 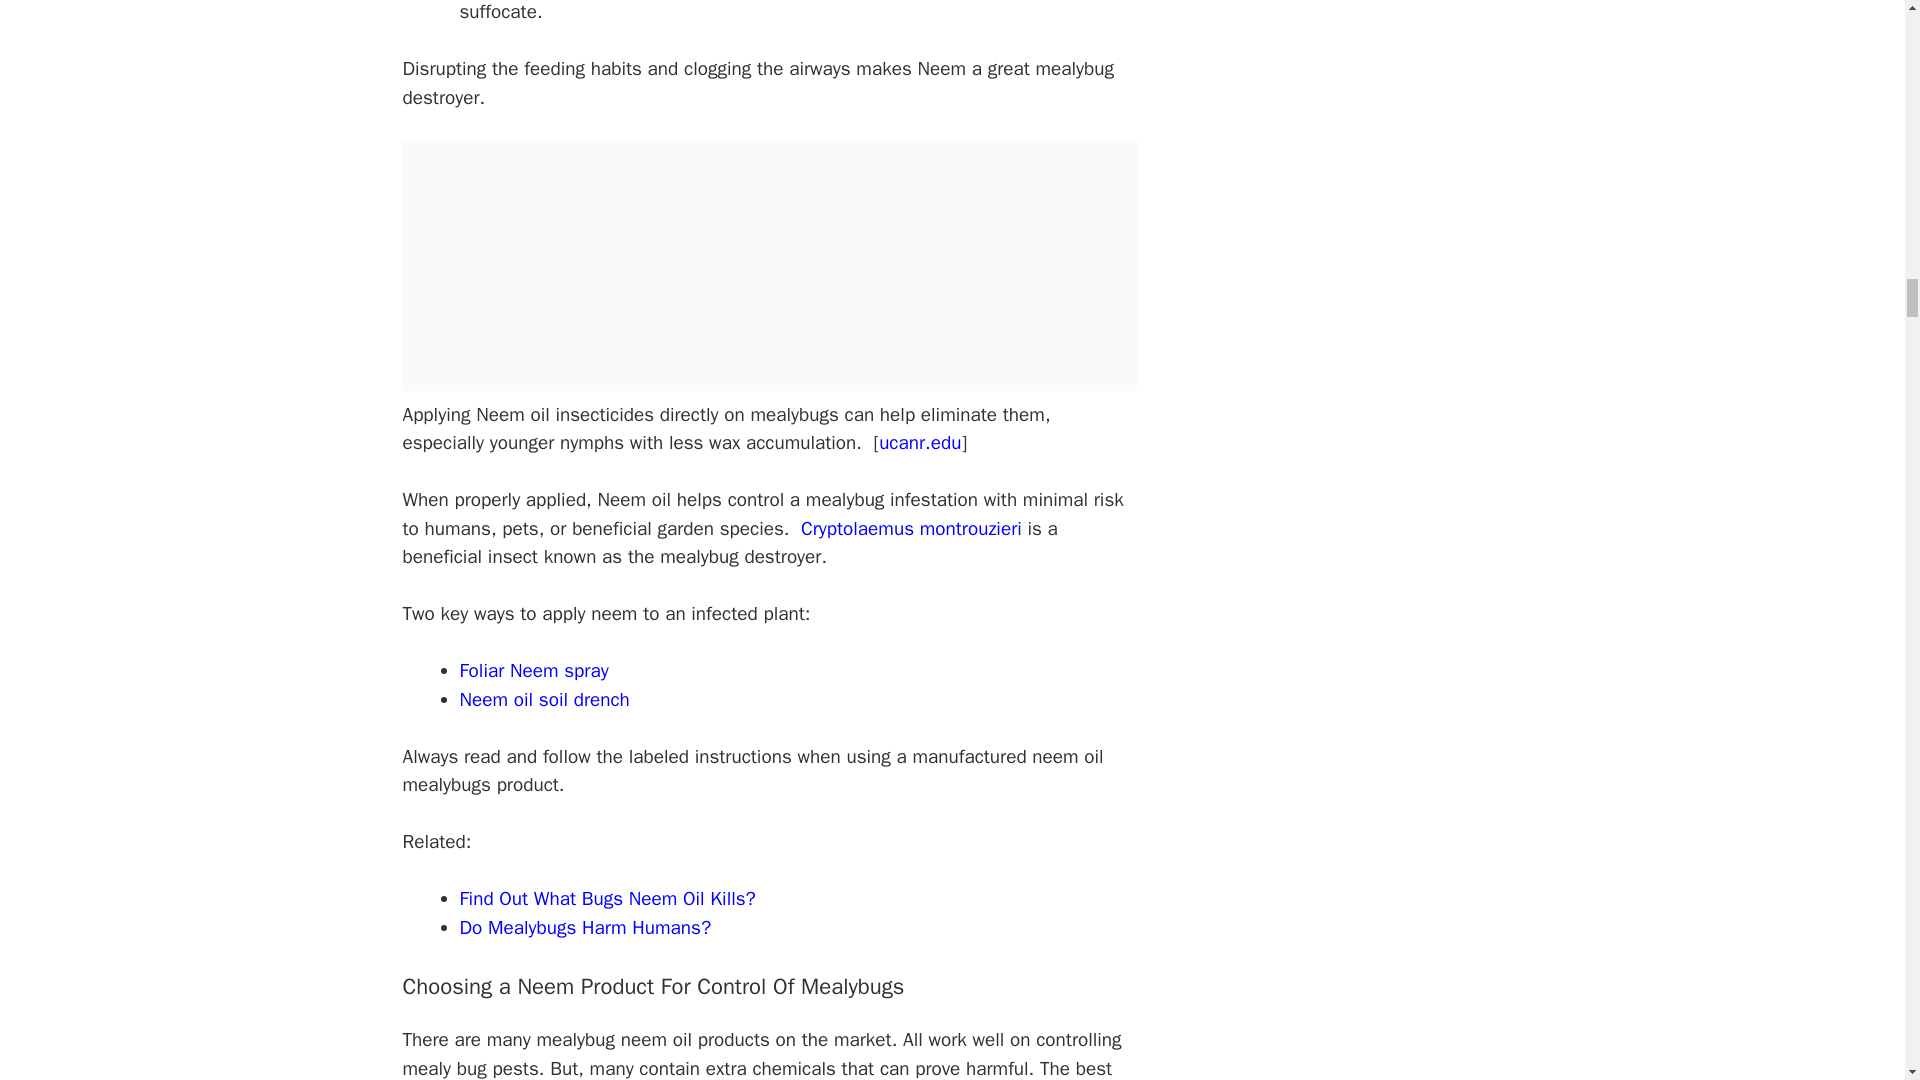 What do you see at coordinates (920, 442) in the screenshot?
I see `ucanr.edu` at bounding box center [920, 442].